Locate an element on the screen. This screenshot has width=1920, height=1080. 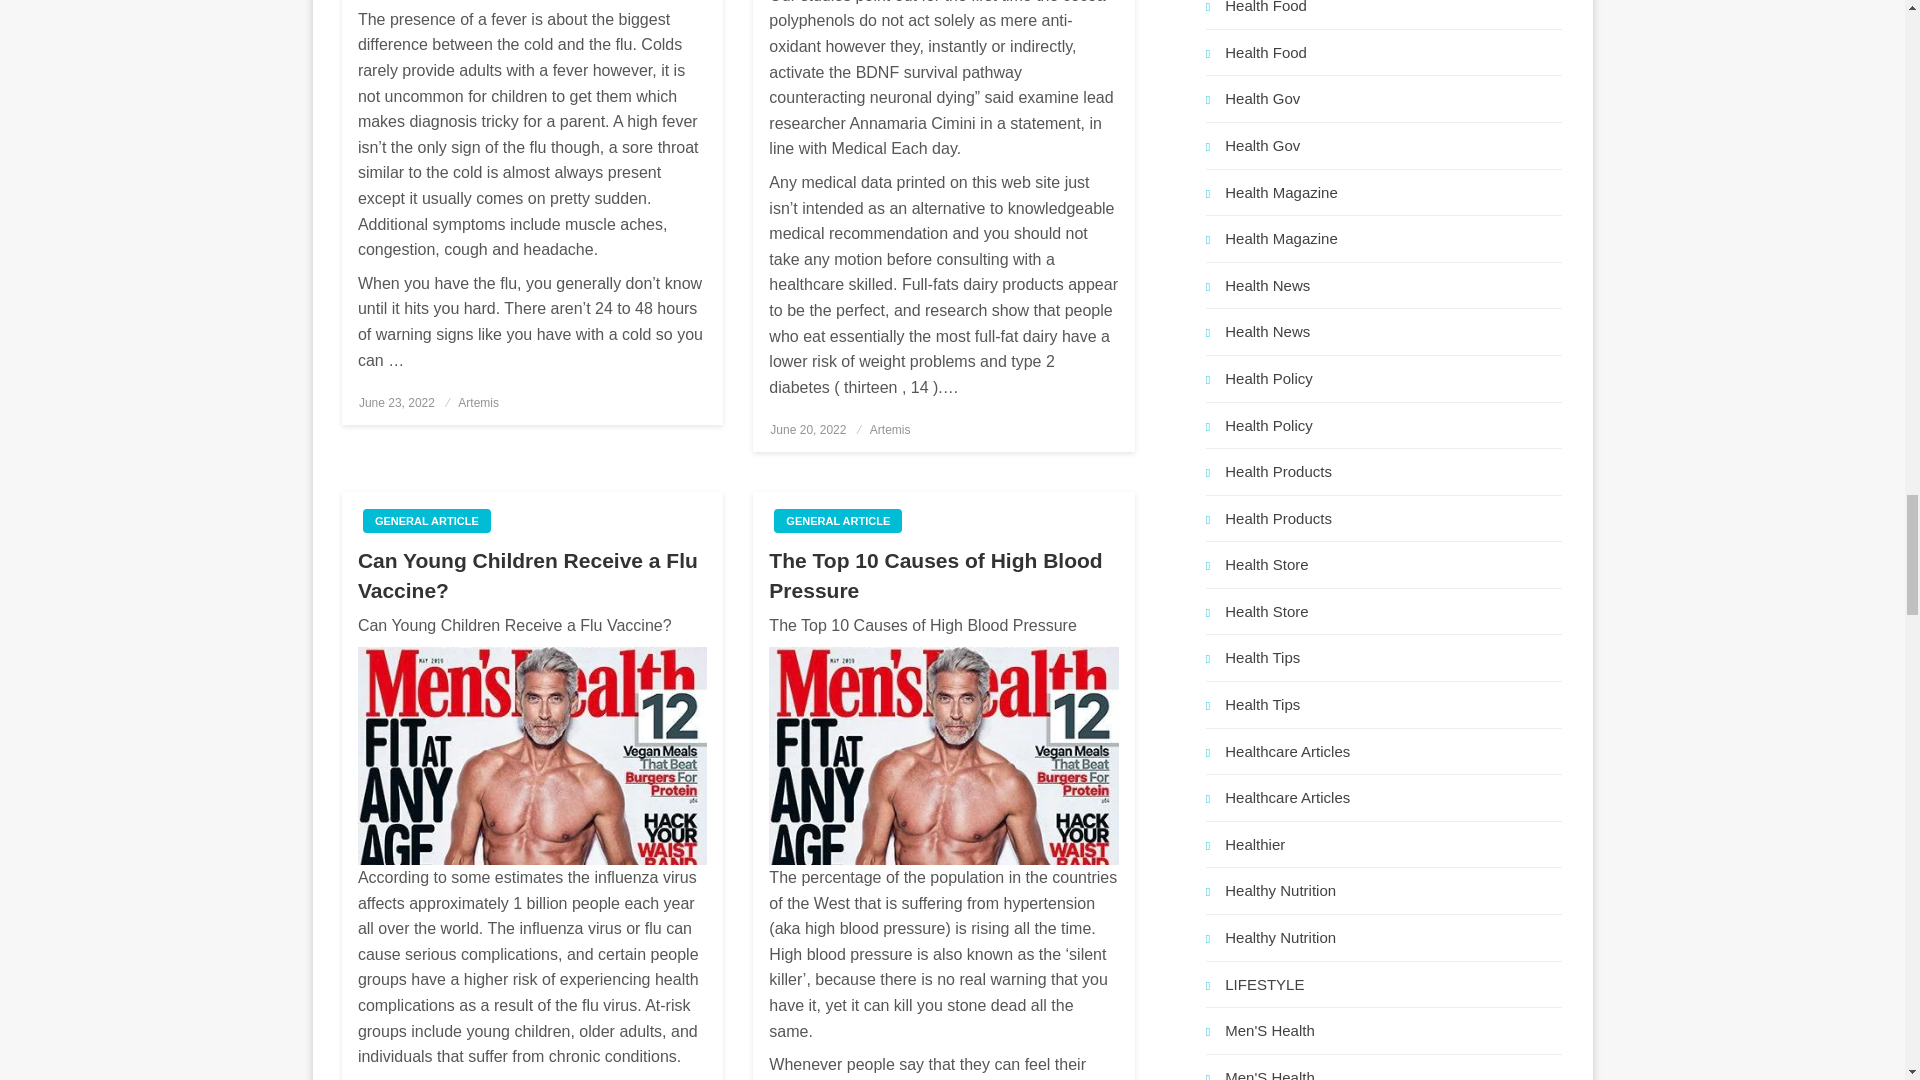
Artemis is located at coordinates (890, 430).